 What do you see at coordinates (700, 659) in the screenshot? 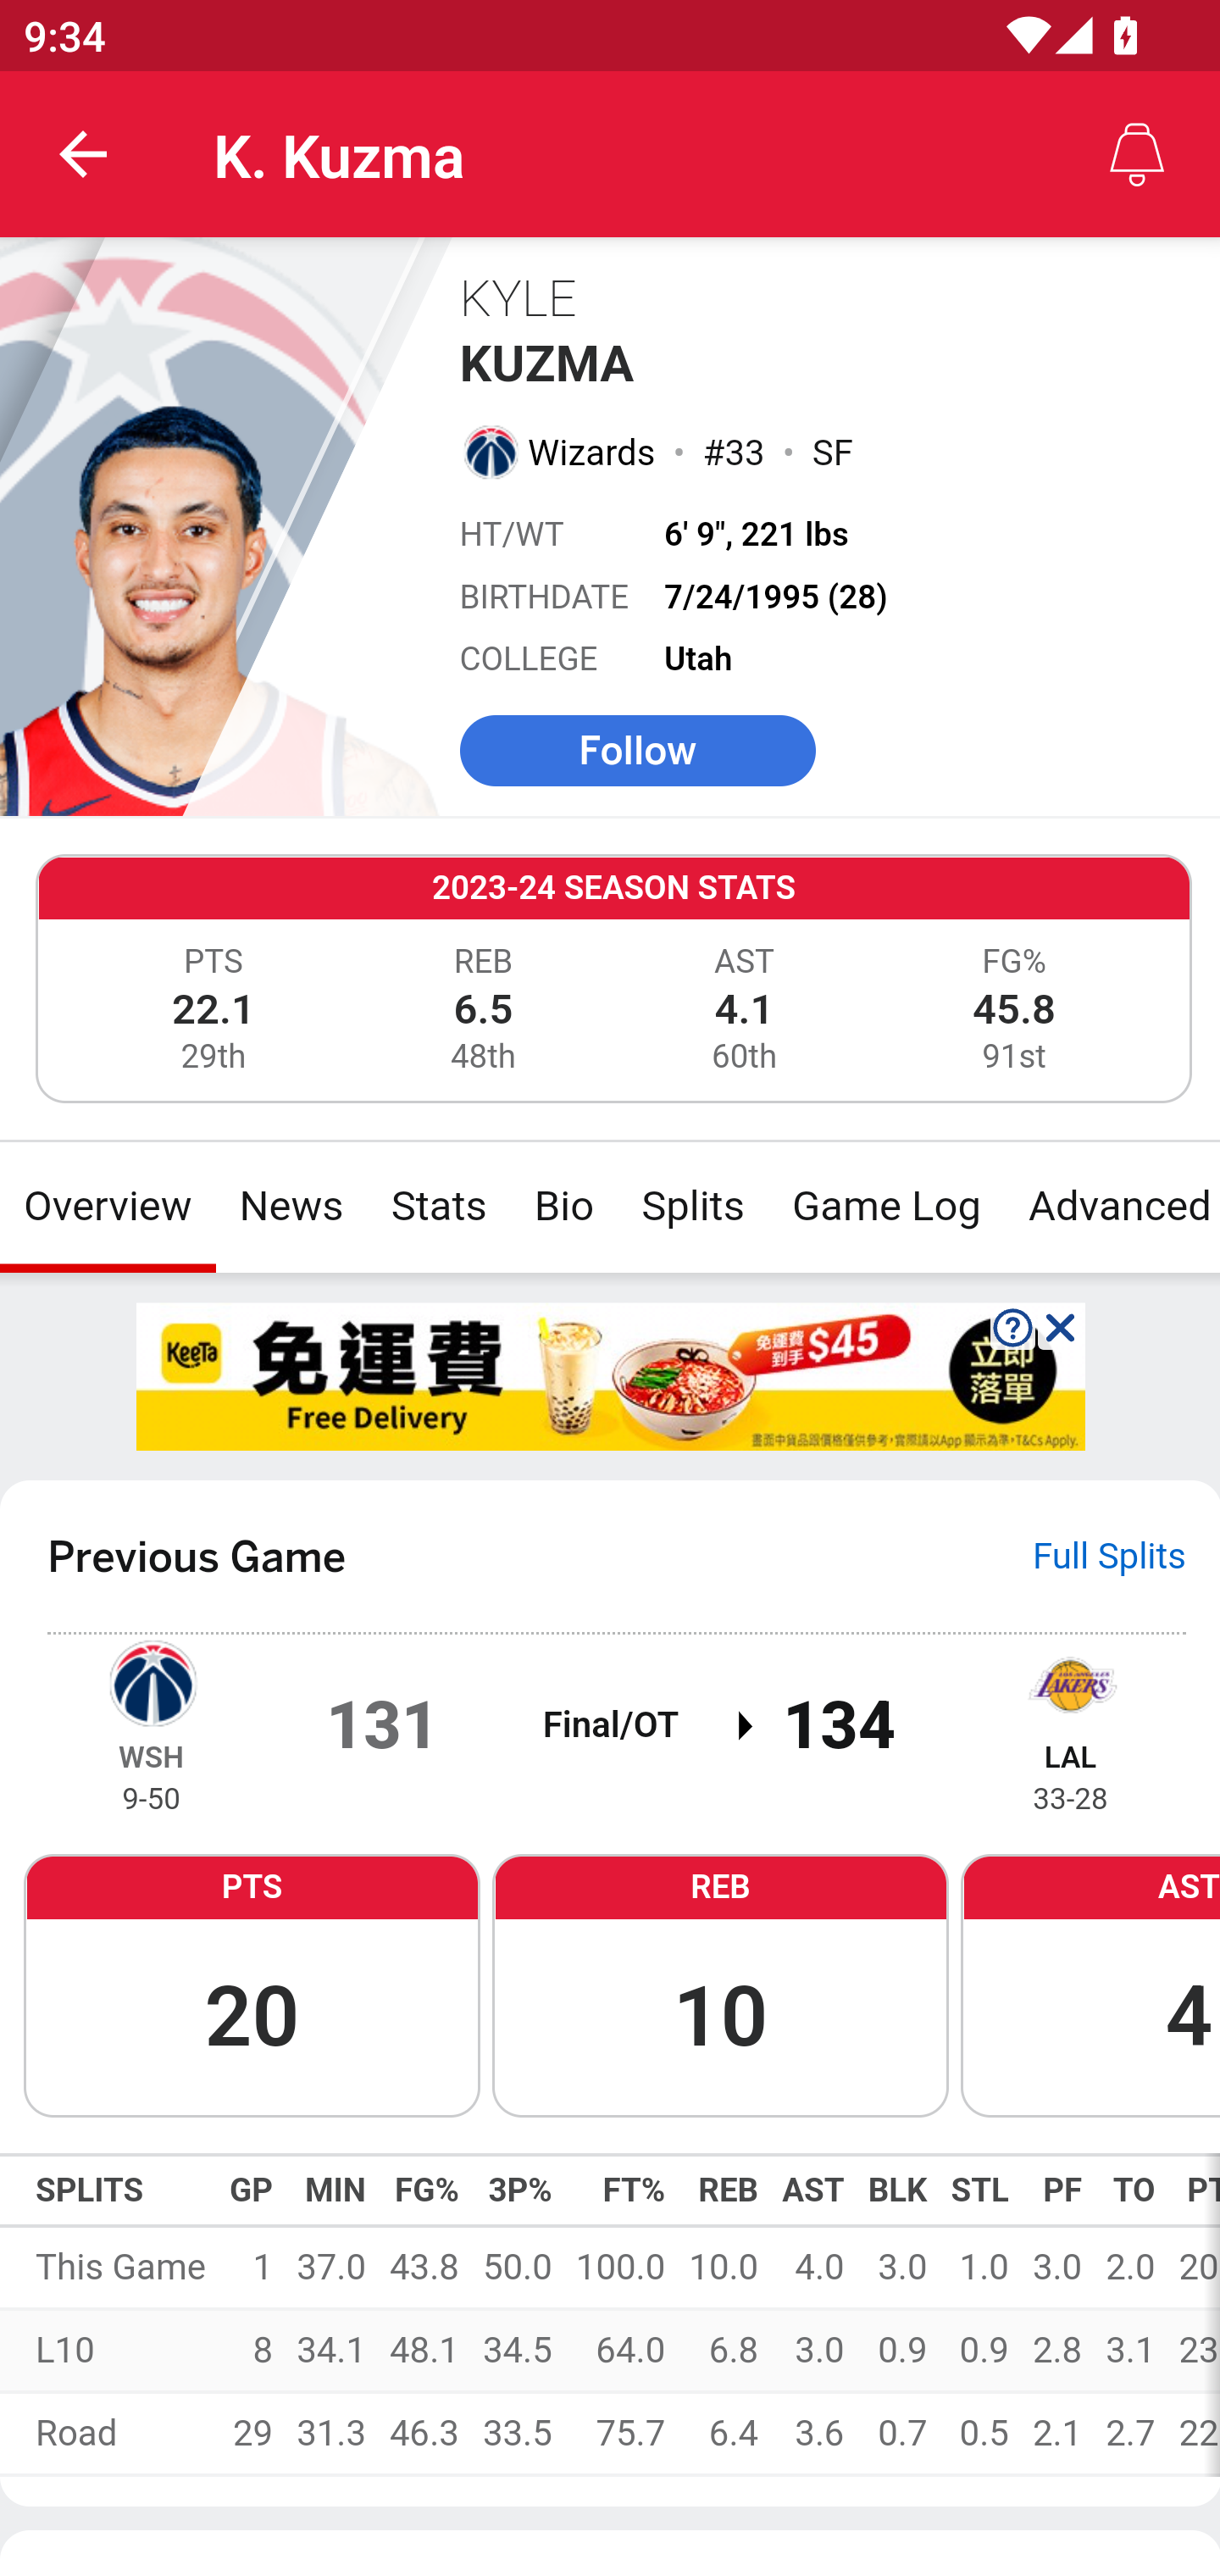
I see `Utah` at bounding box center [700, 659].